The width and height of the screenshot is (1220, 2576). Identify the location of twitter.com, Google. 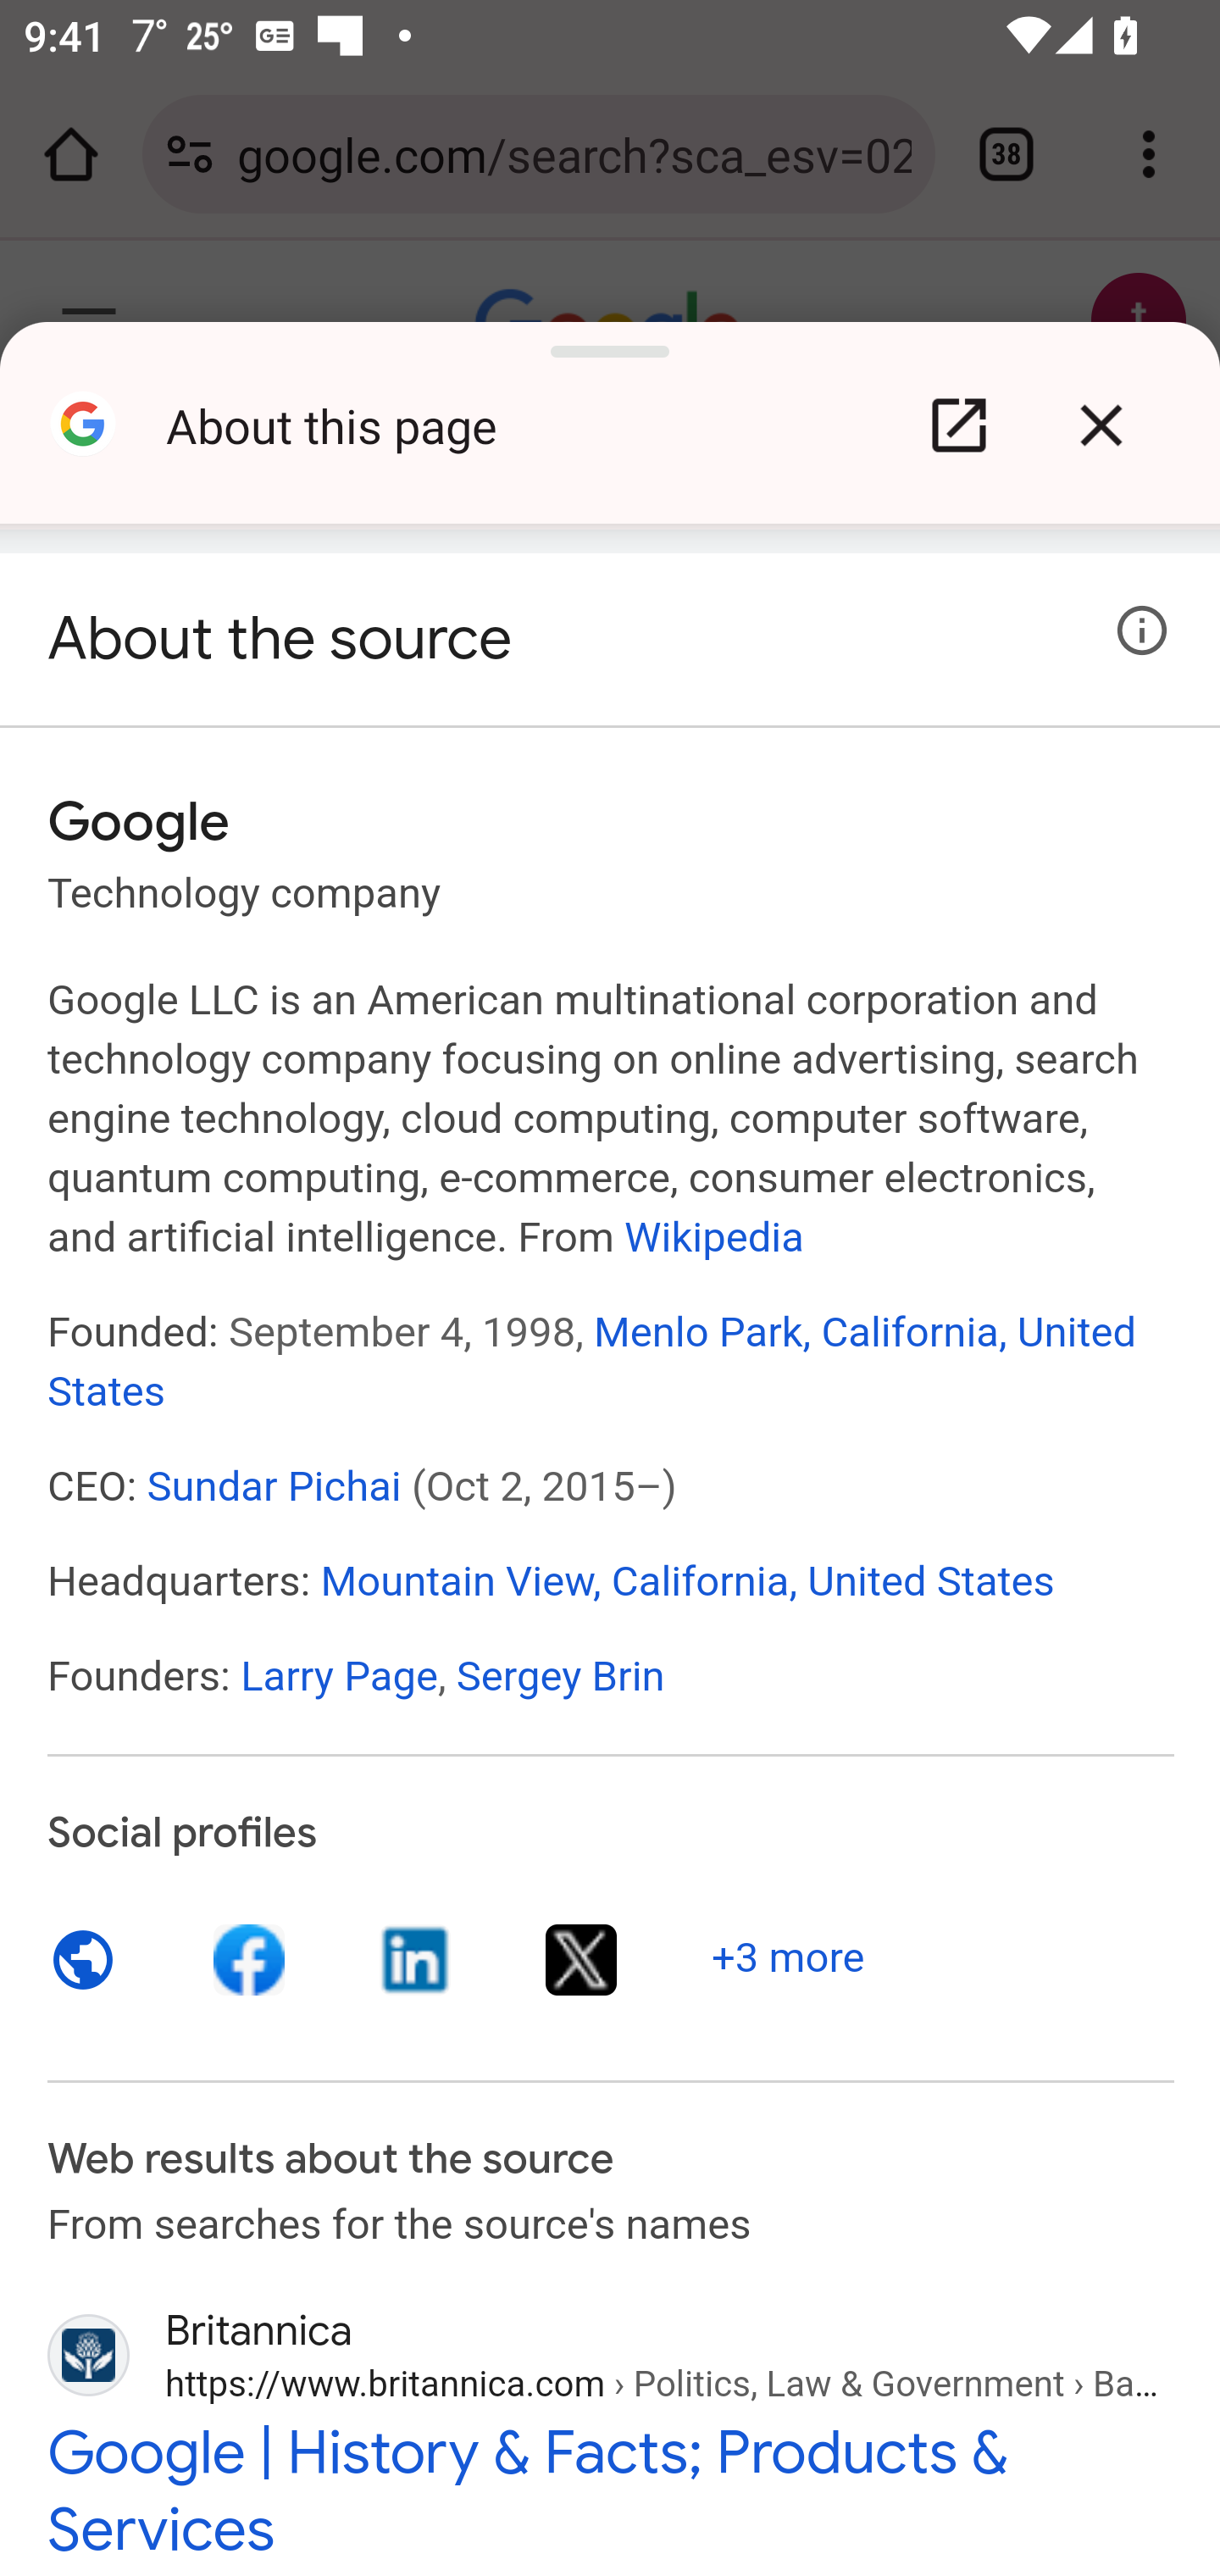
(582, 1960).